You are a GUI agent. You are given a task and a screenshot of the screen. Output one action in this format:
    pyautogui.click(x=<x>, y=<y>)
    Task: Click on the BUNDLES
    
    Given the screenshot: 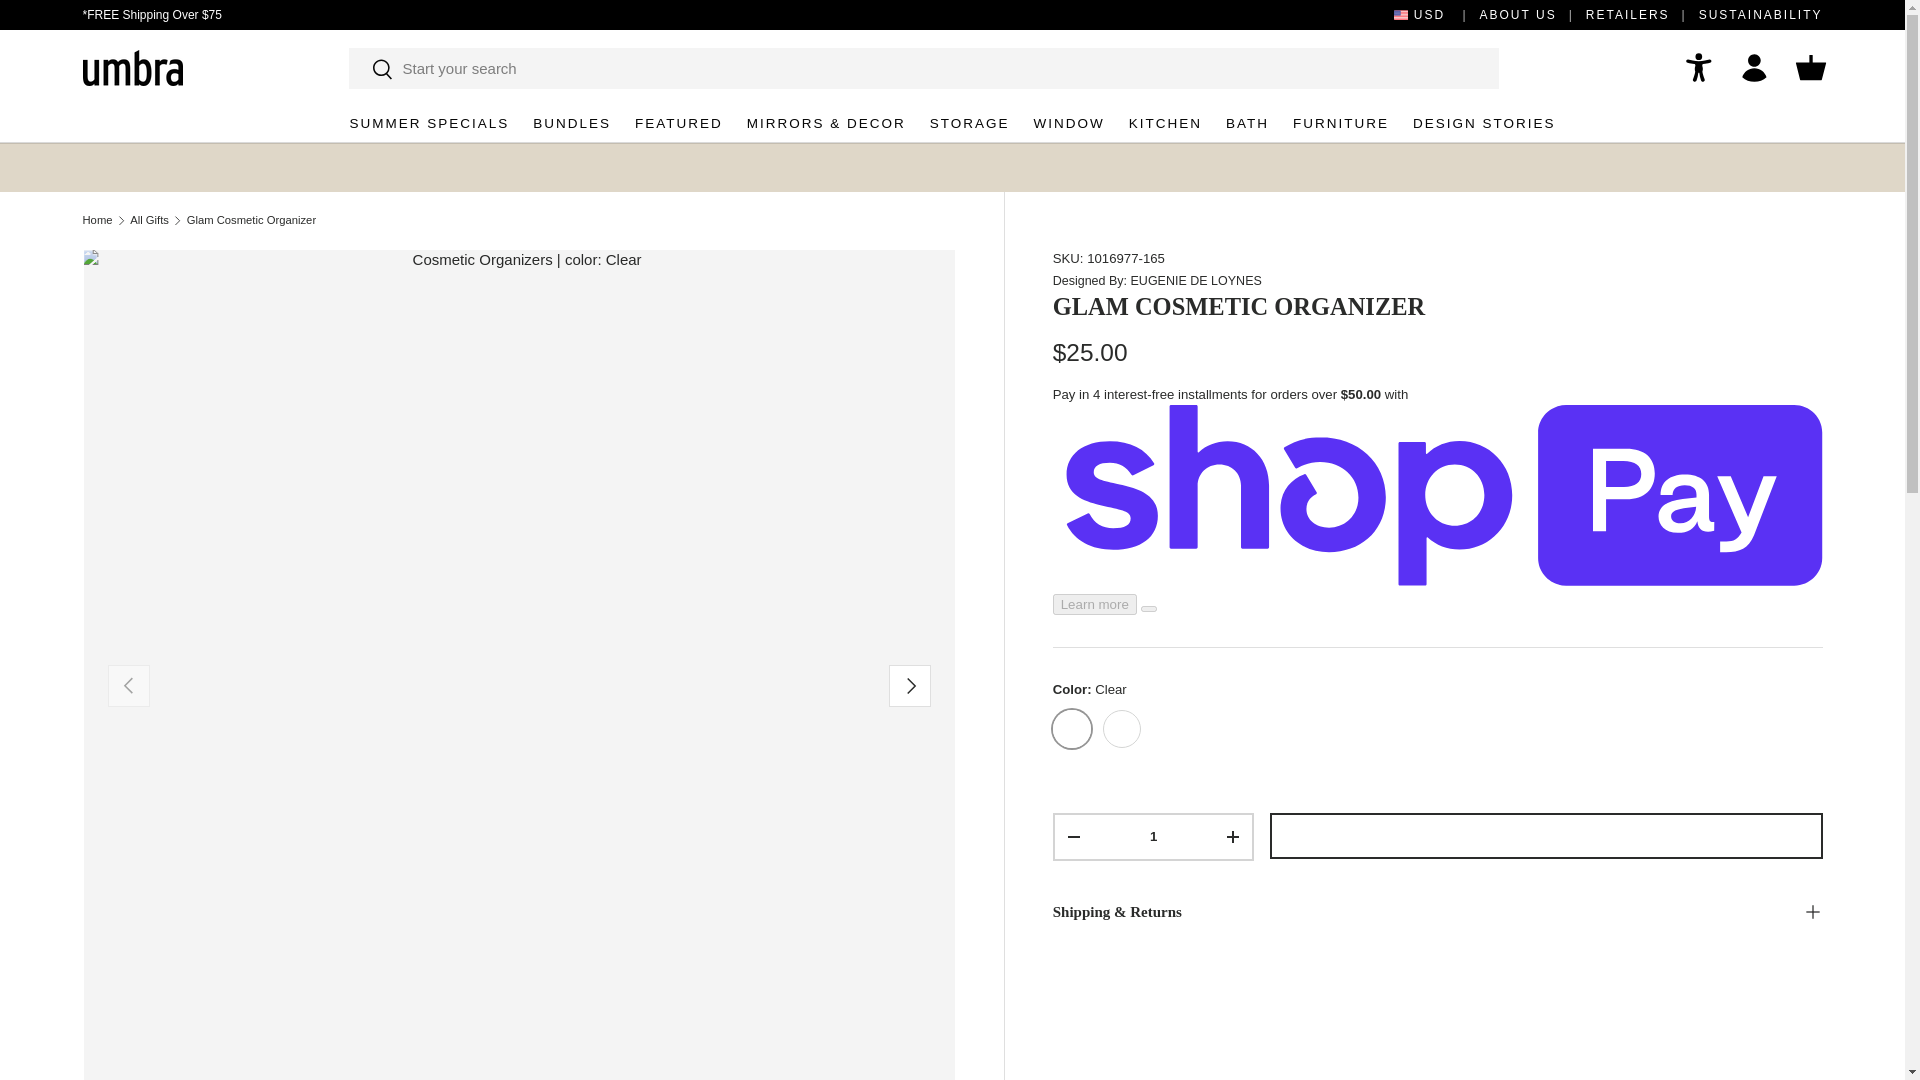 What is the action you would take?
    pyautogui.click(x=572, y=123)
    